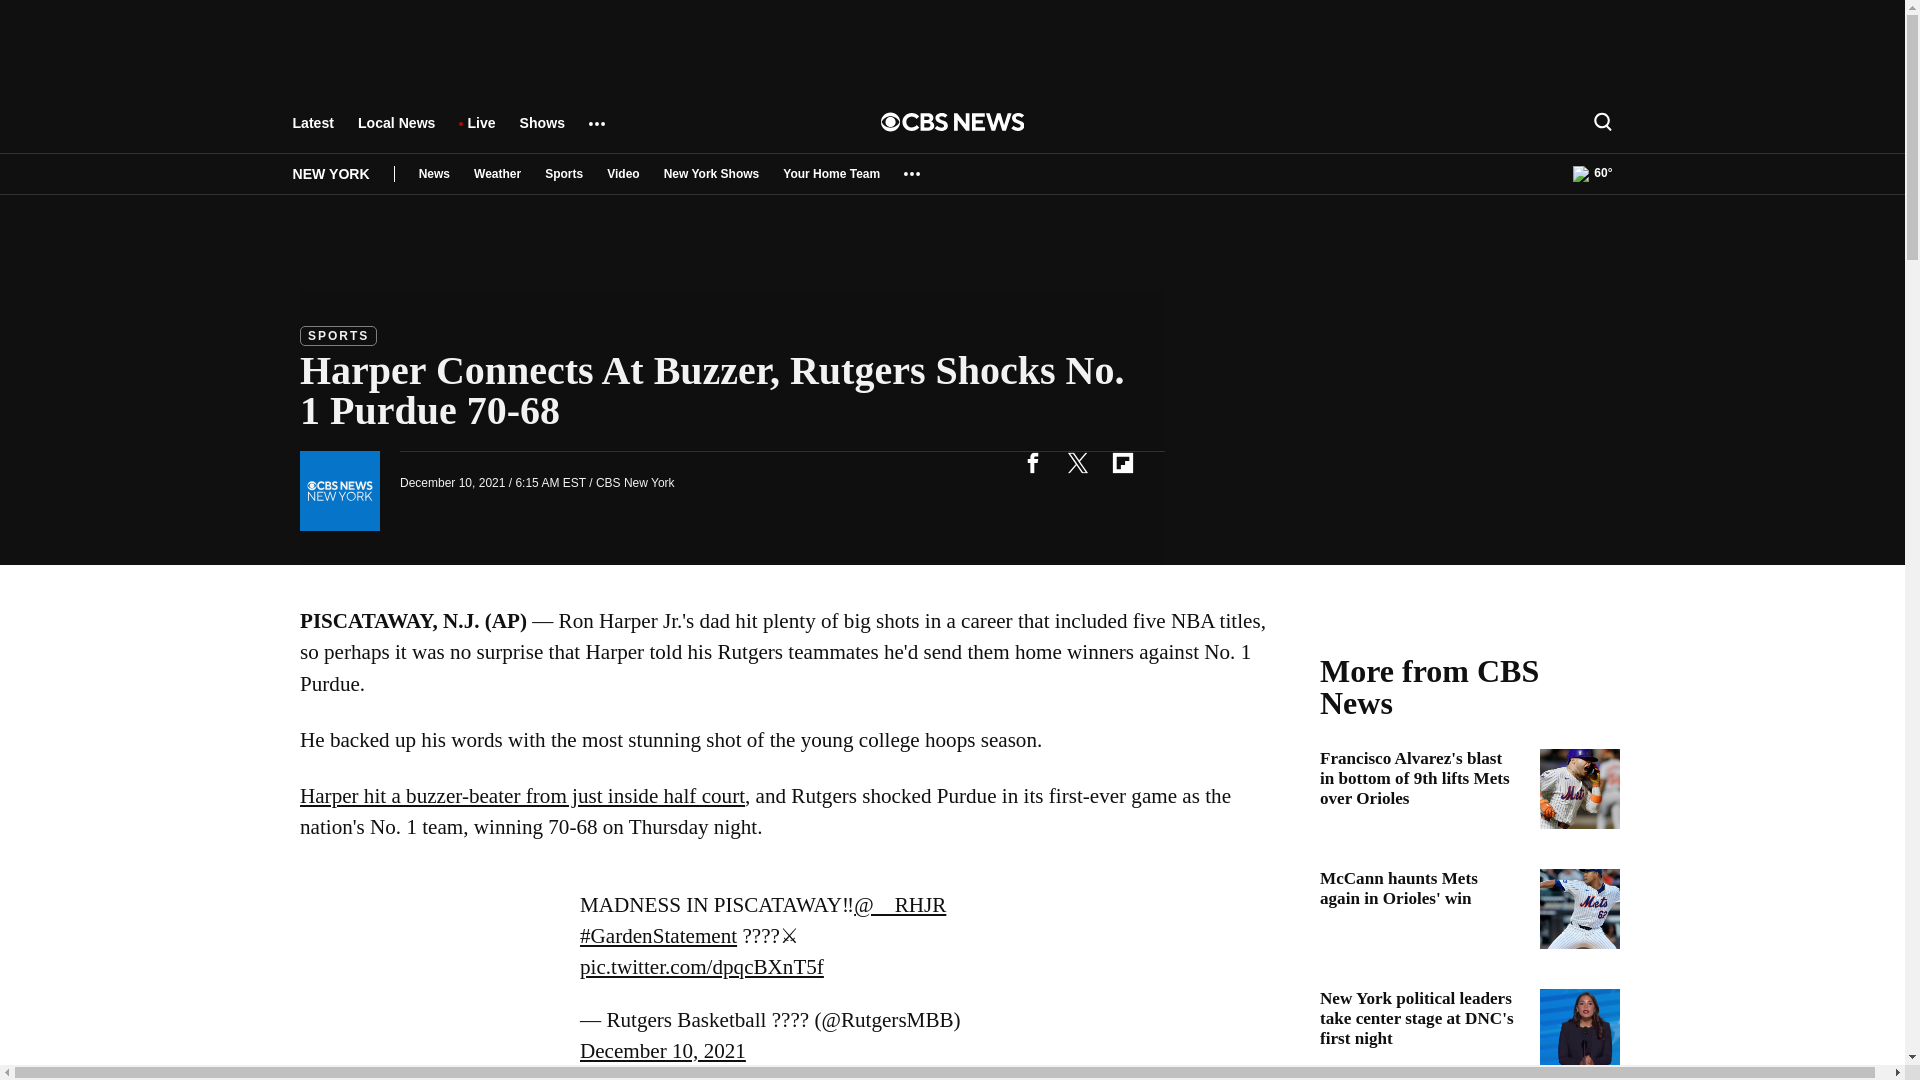 The image size is (1920, 1080). What do you see at coordinates (1077, 462) in the screenshot?
I see `twitter` at bounding box center [1077, 462].